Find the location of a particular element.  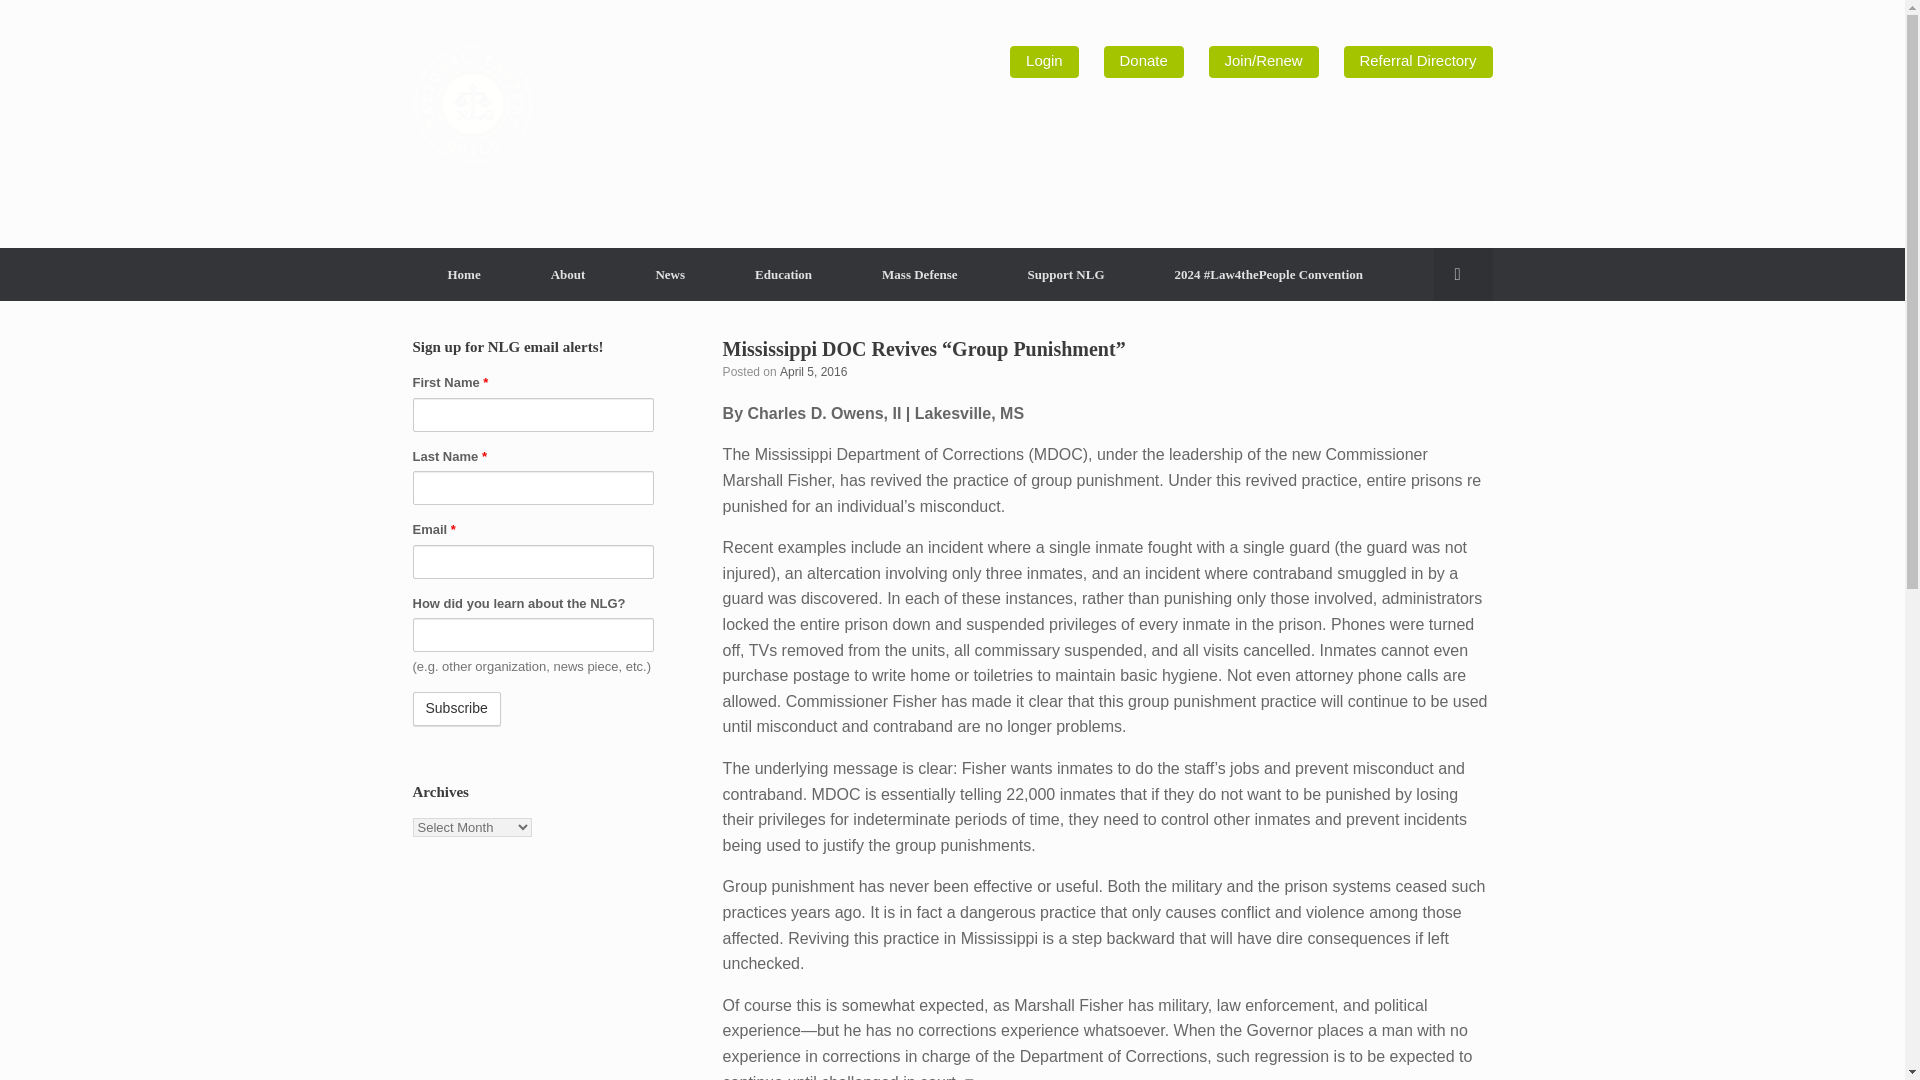

News is located at coordinates (670, 274).